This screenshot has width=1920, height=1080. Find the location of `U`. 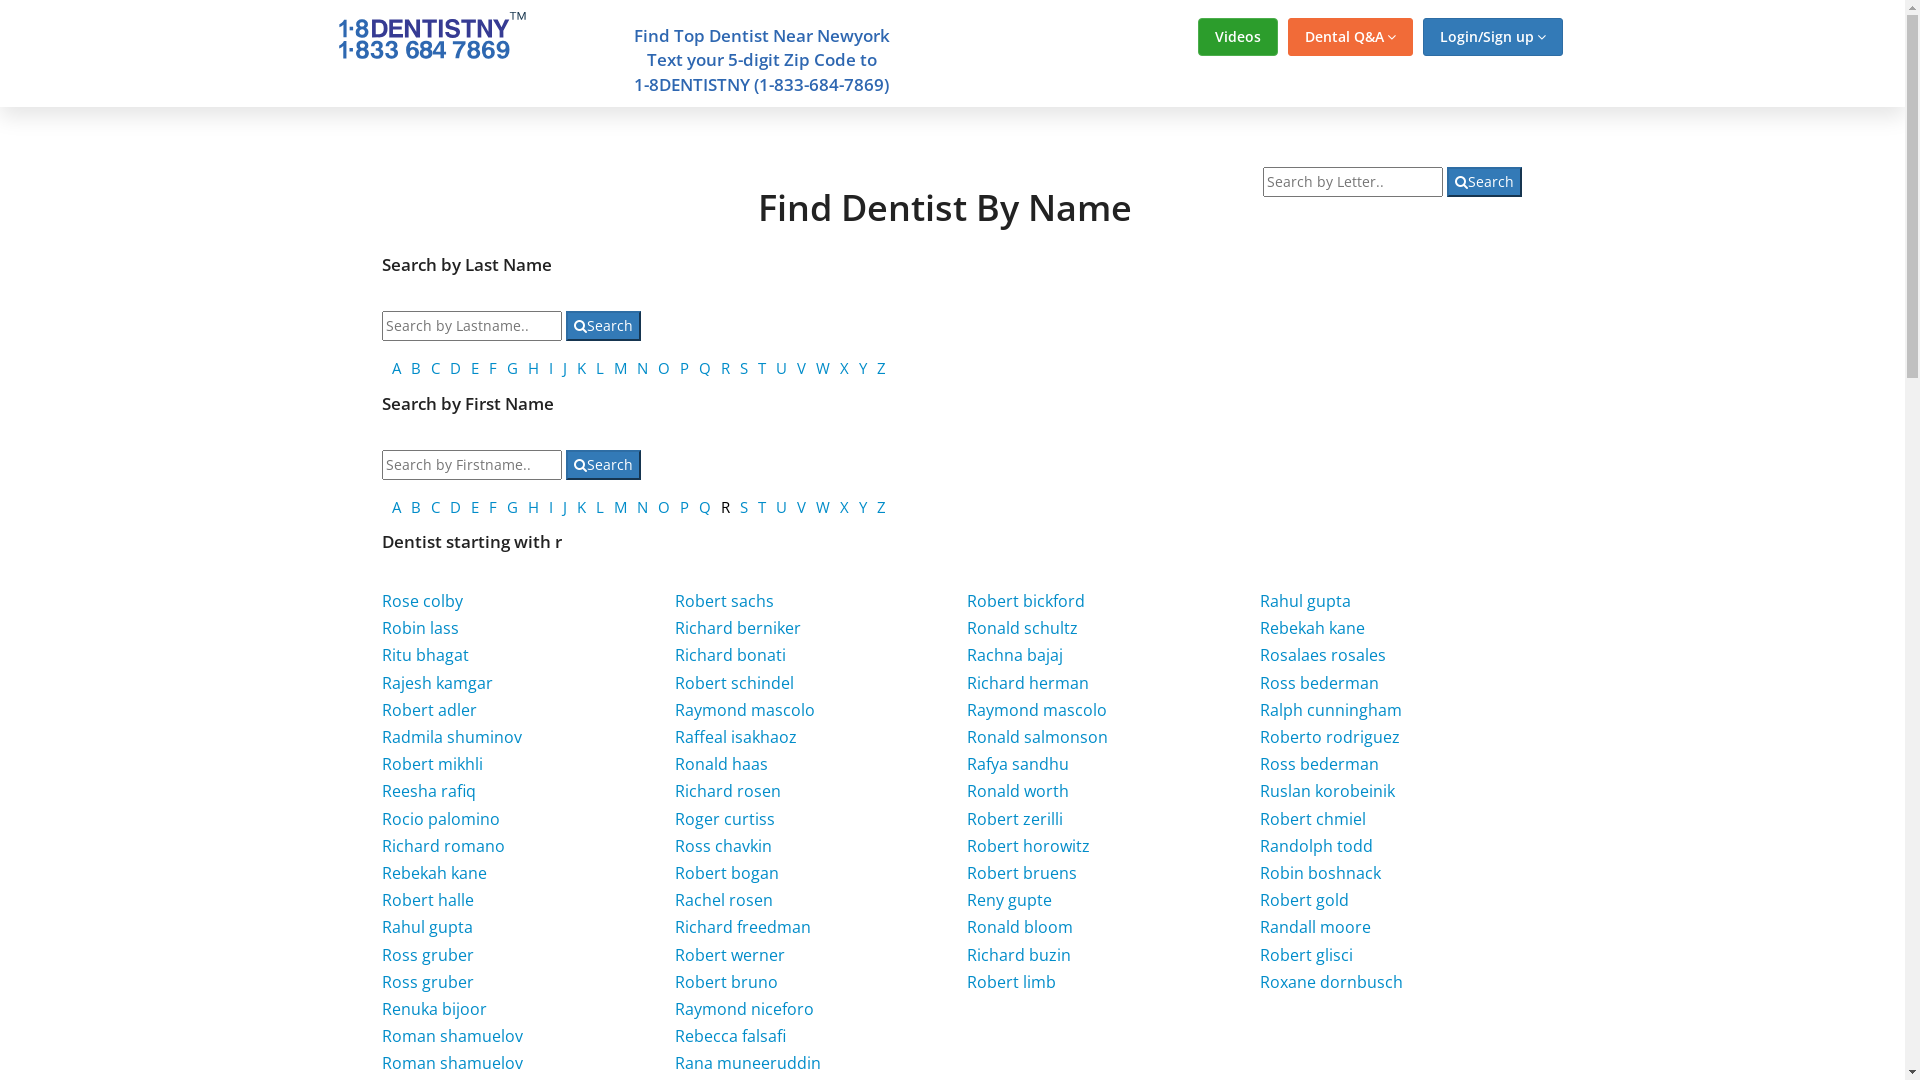

U is located at coordinates (782, 368).